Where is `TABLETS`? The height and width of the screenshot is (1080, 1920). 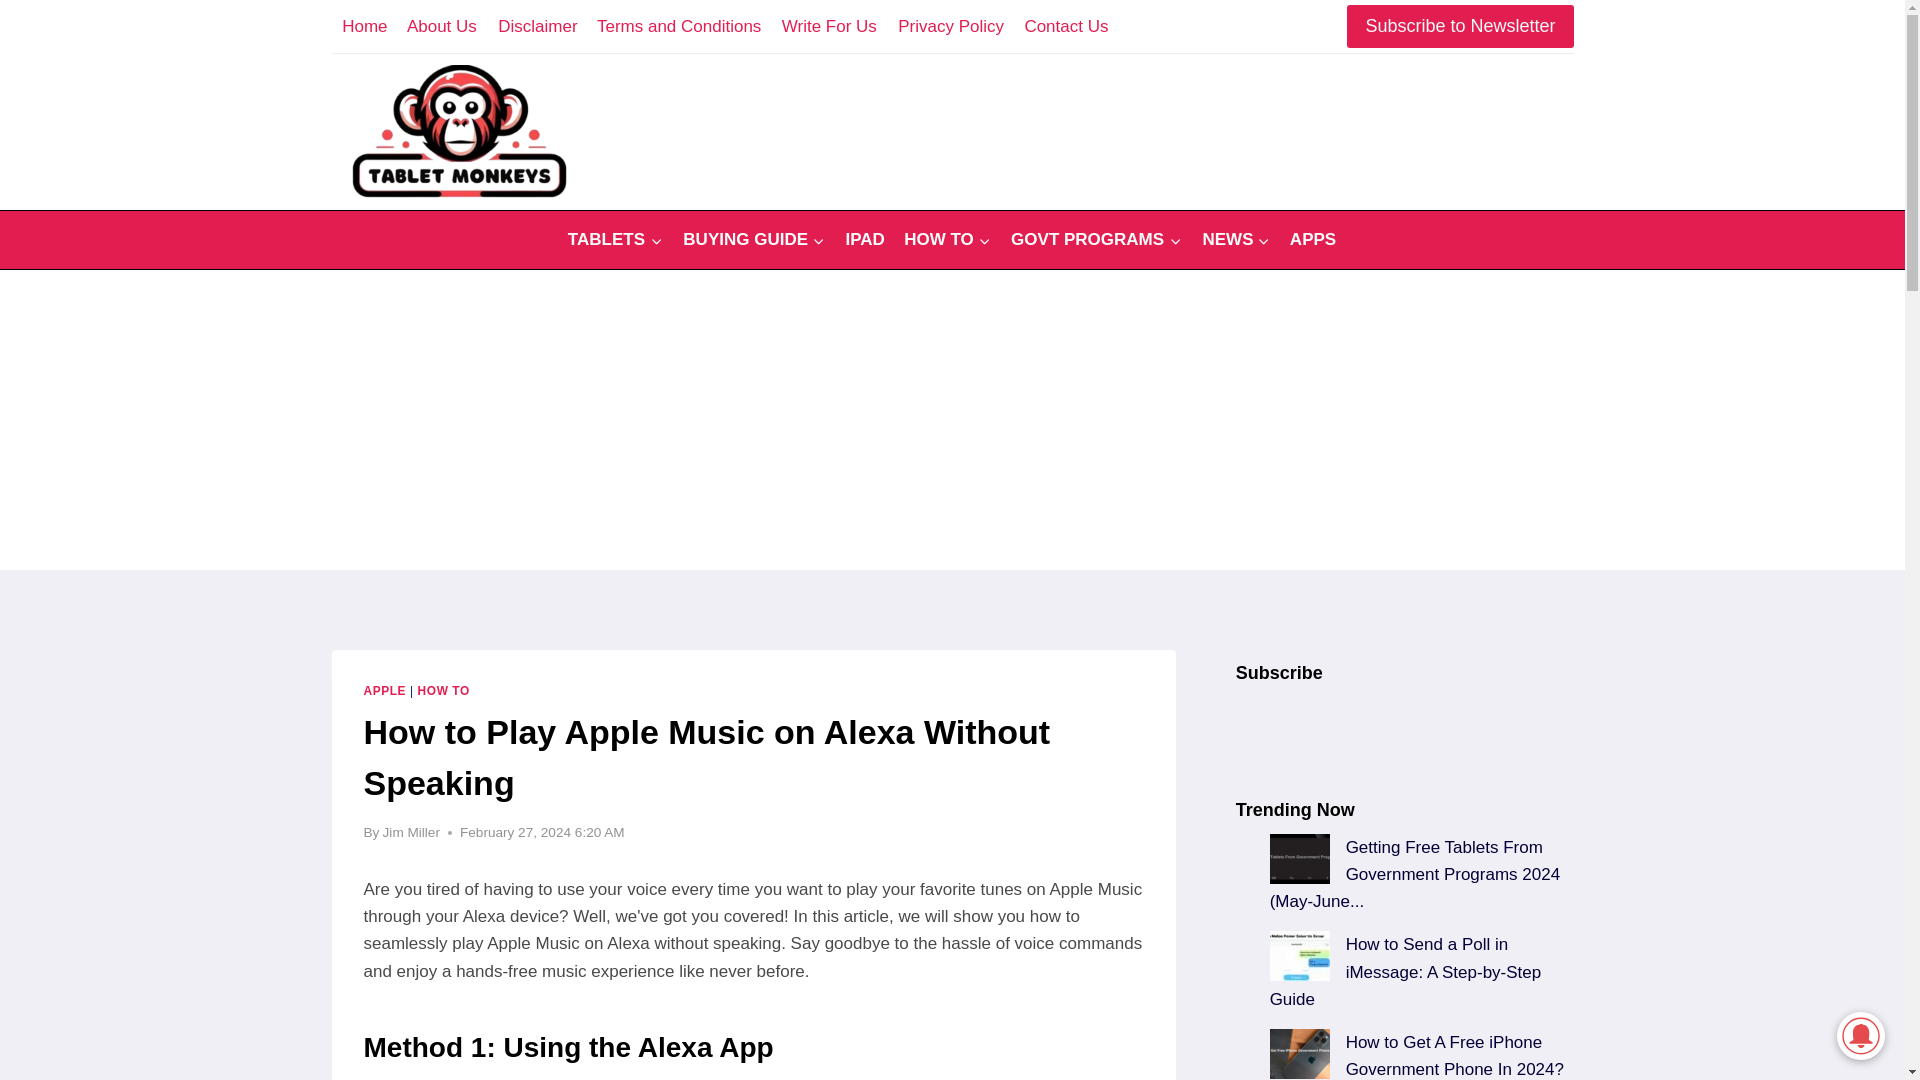
TABLETS is located at coordinates (616, 240).